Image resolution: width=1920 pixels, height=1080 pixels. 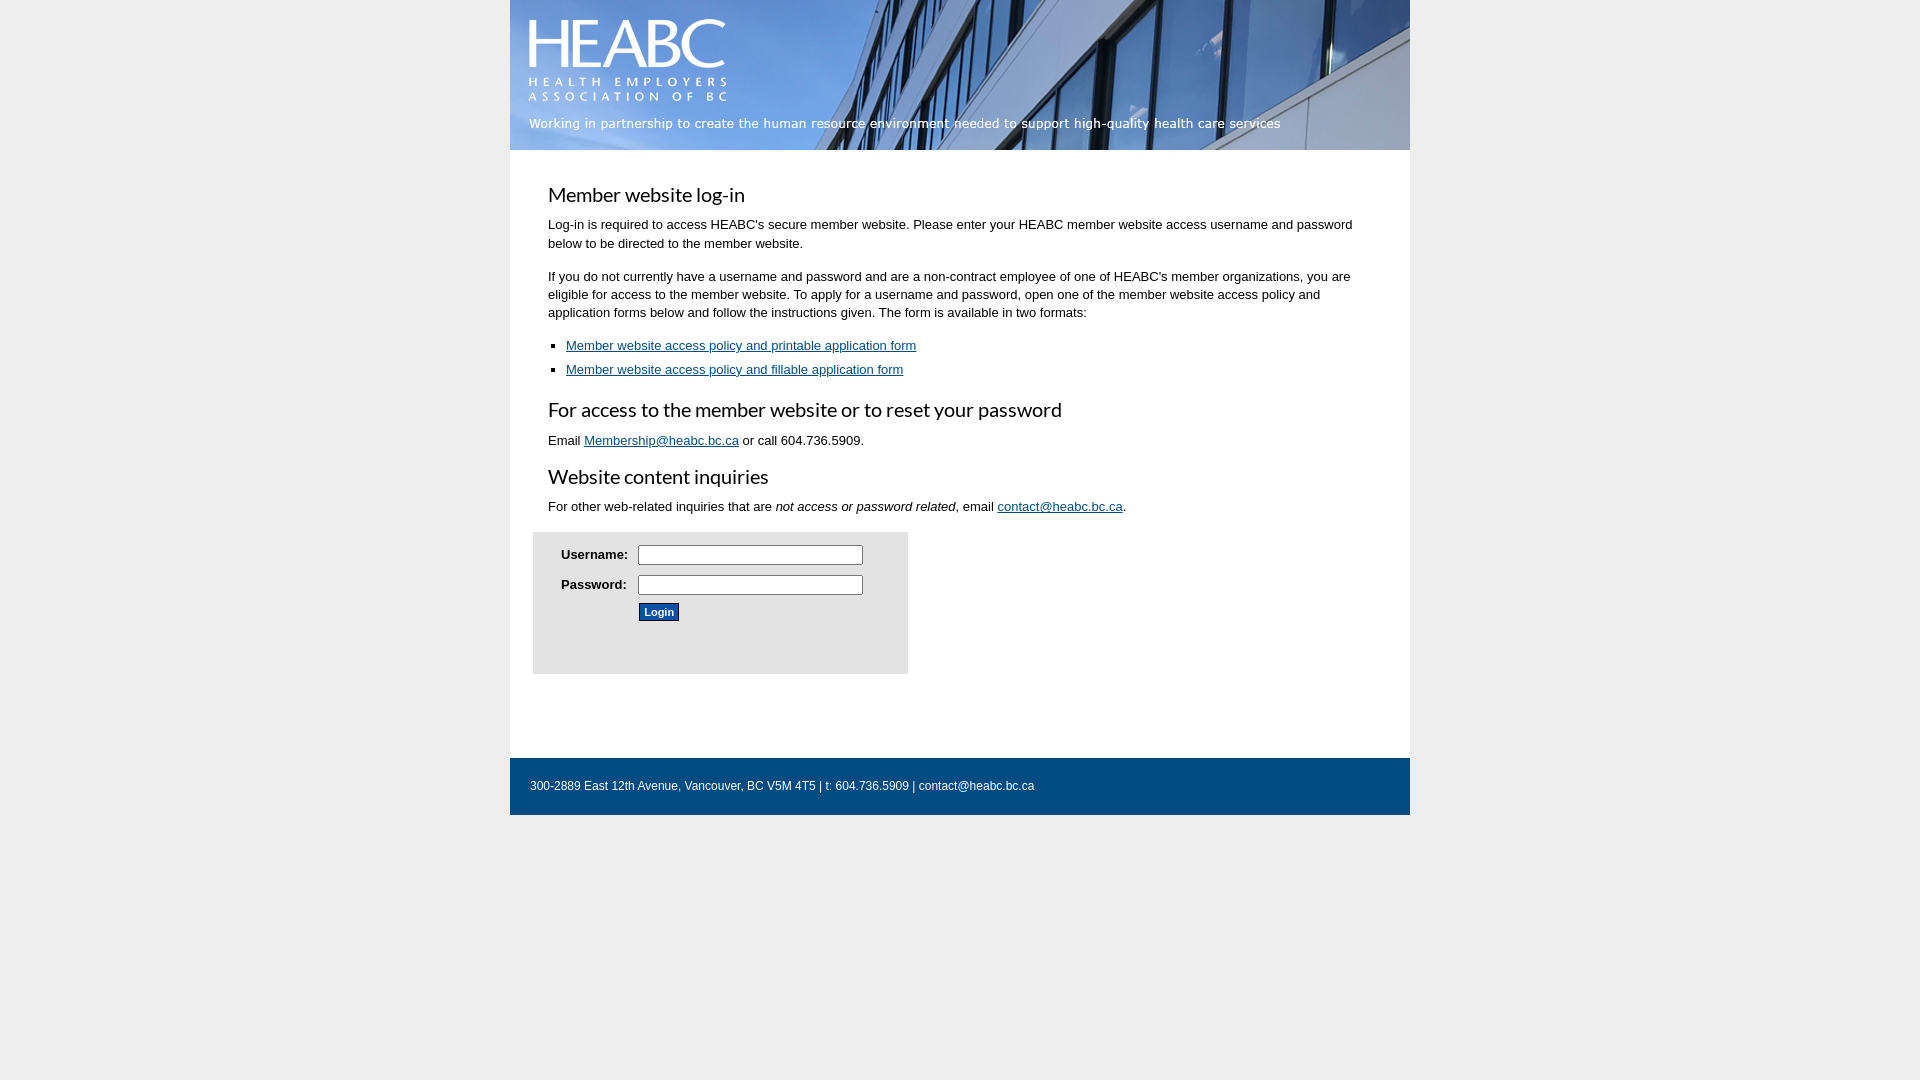 I want to click on contact@heabc.bc.ca, so click(x=1060, y=506).